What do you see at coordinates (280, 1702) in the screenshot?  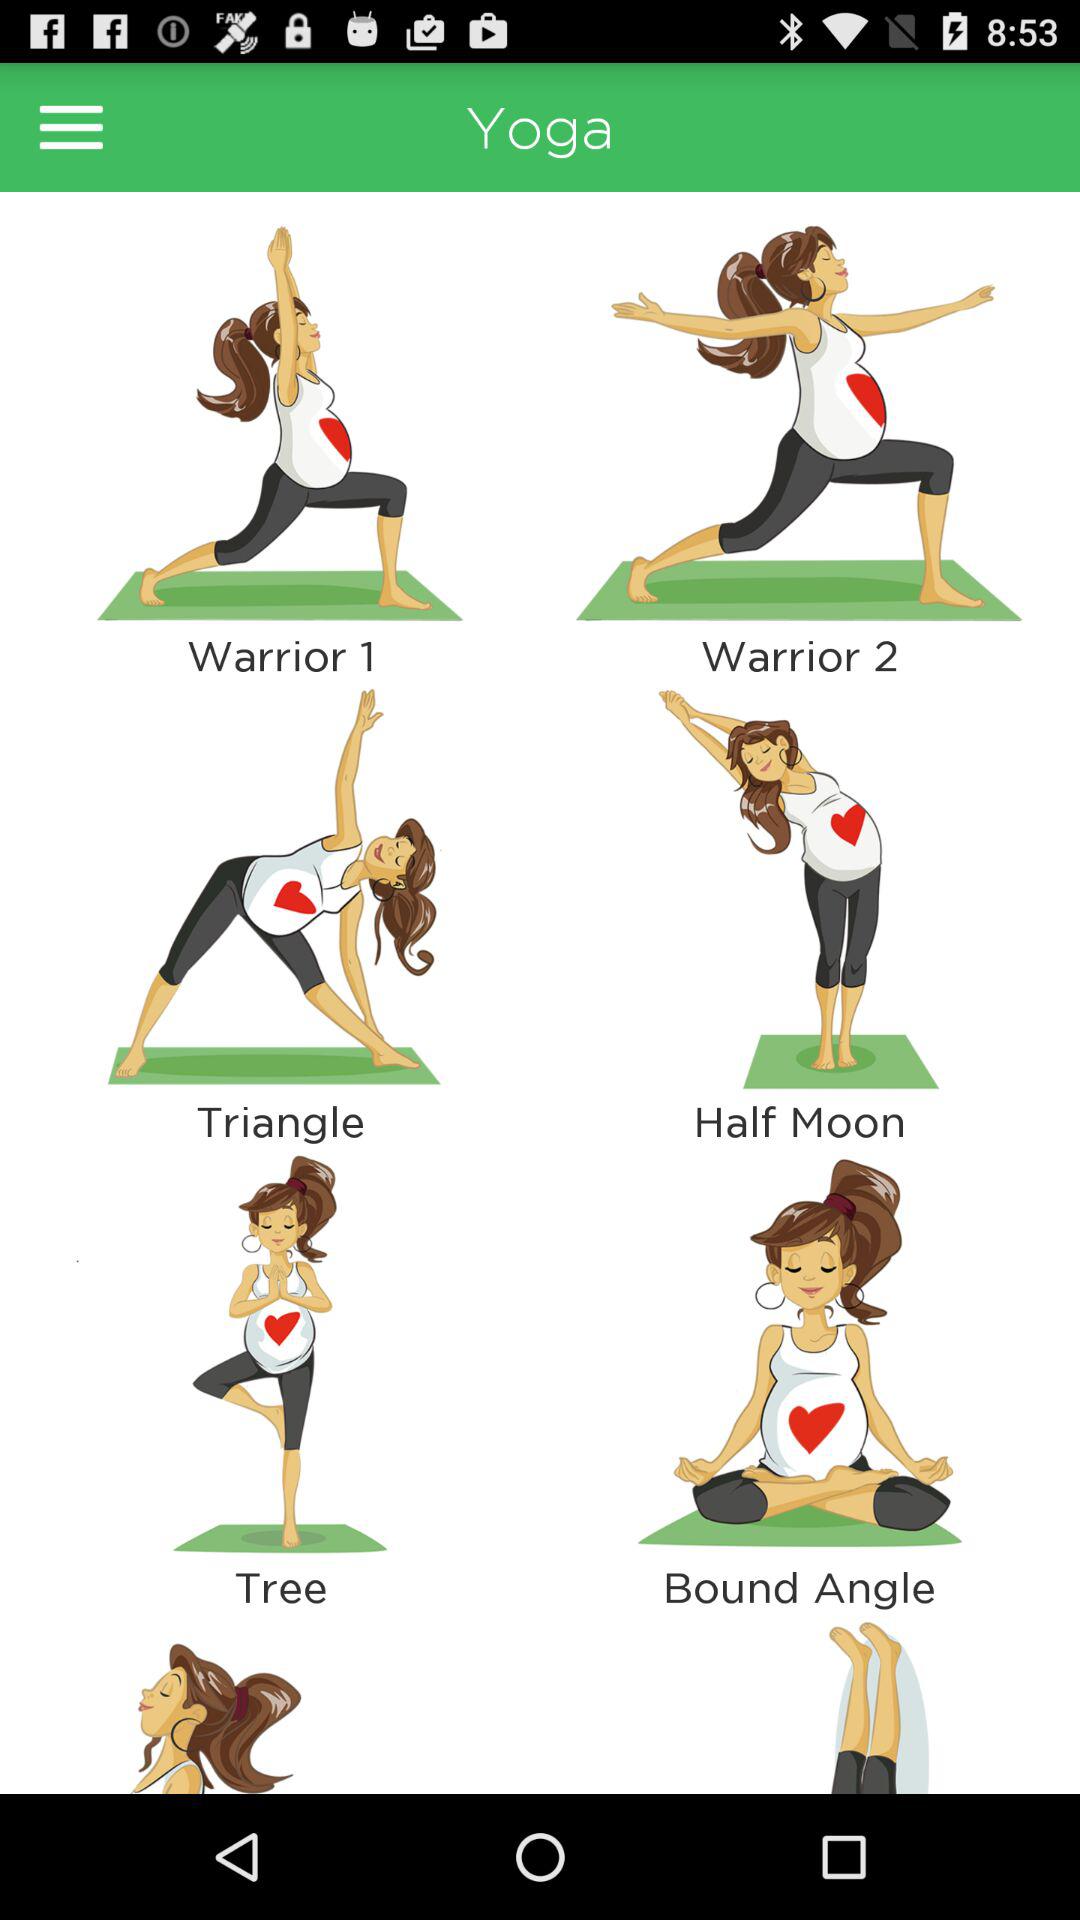 I see `select the app next to the bound angle` at bounding box center [280, 1702].